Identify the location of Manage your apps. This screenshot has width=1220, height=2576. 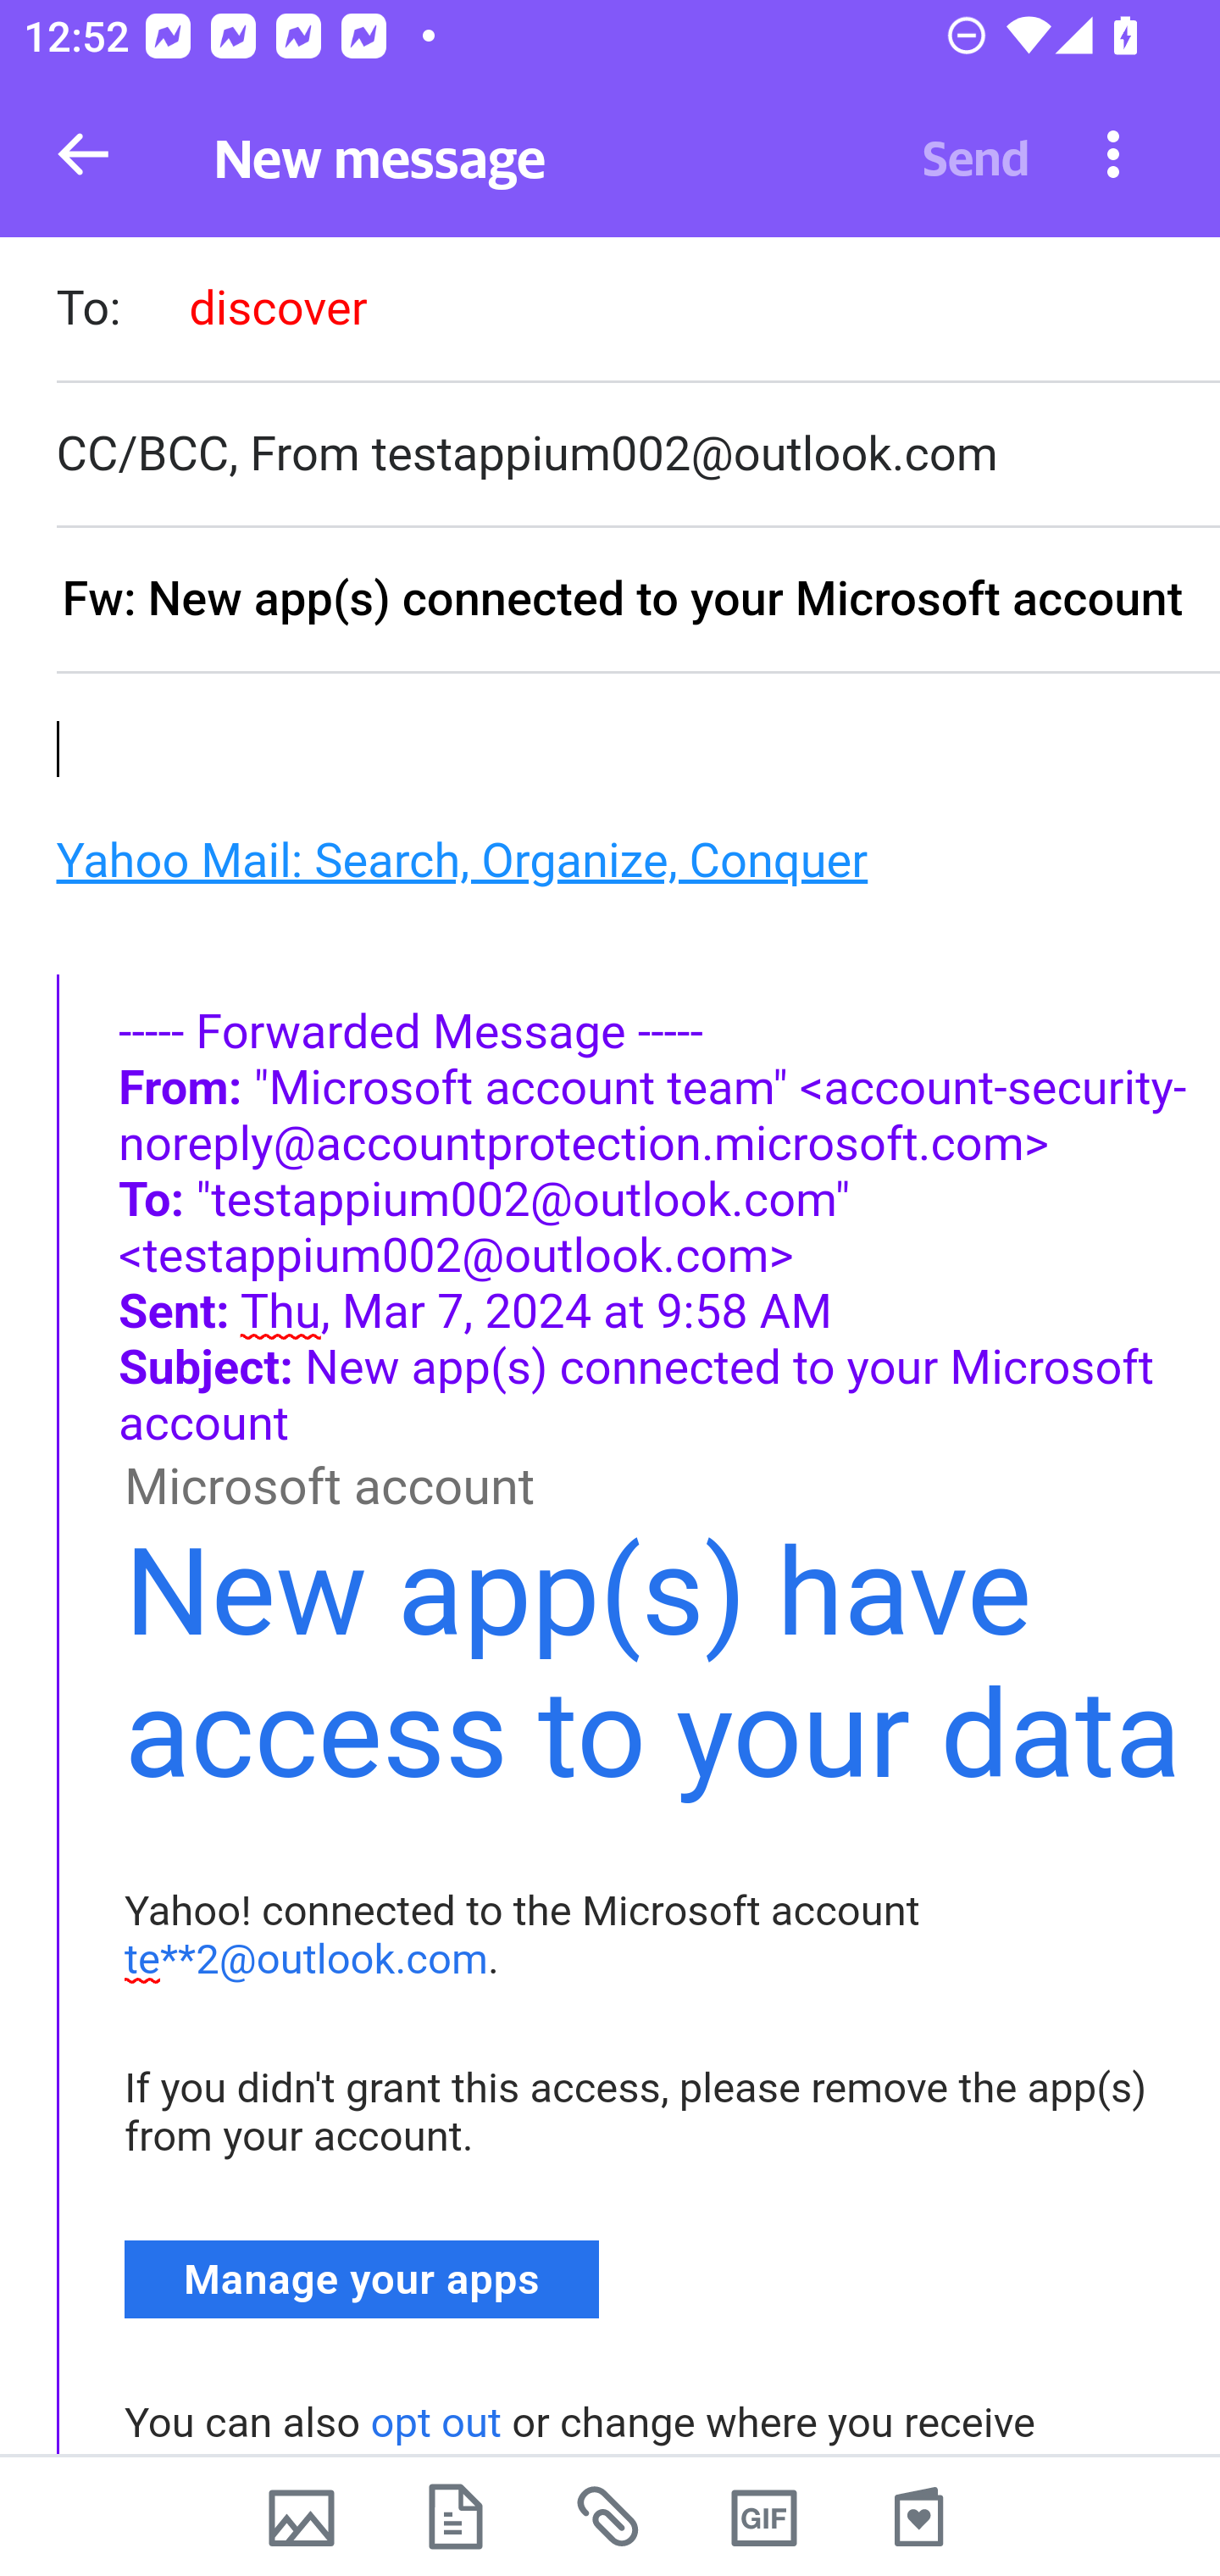
(363, 2278).